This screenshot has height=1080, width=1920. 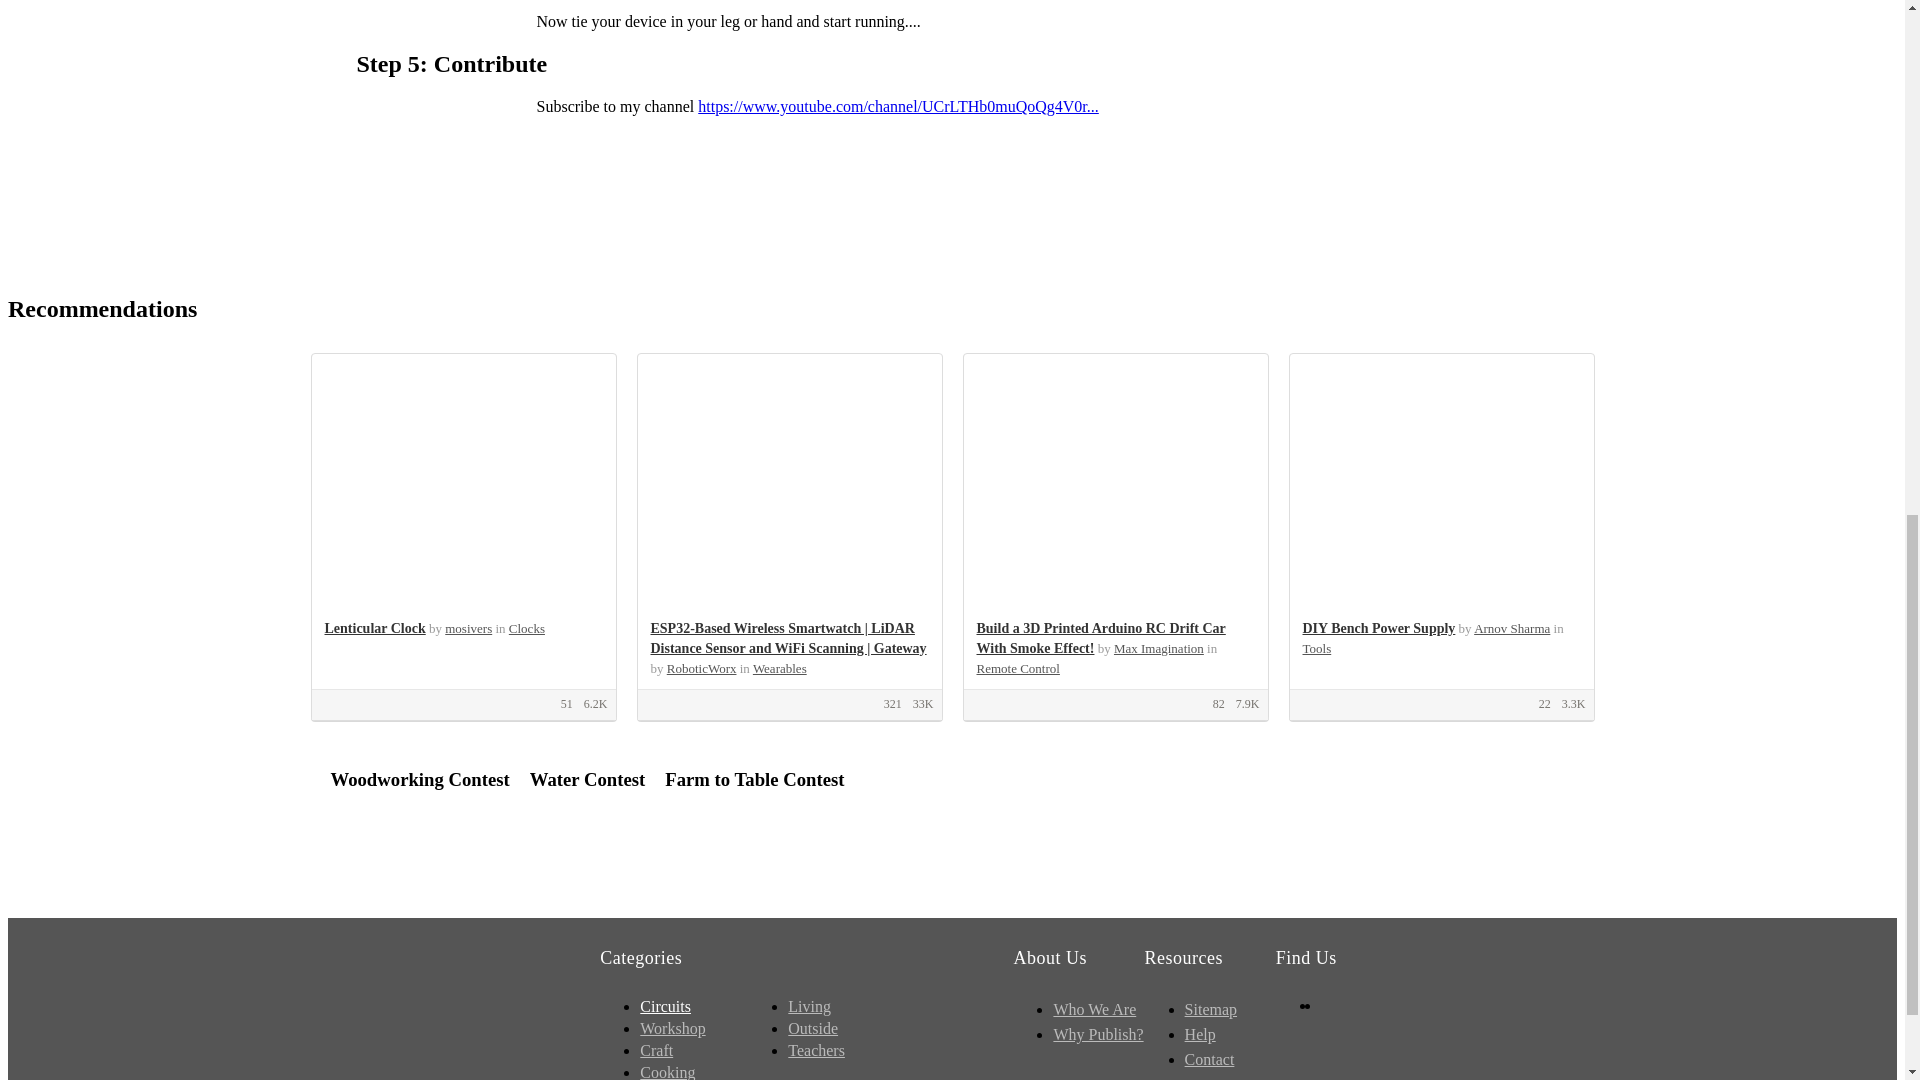 What do you see at coordinates (1316, 648) in the screenshot?
I see `Tools` at bounding box center [1316, 648].